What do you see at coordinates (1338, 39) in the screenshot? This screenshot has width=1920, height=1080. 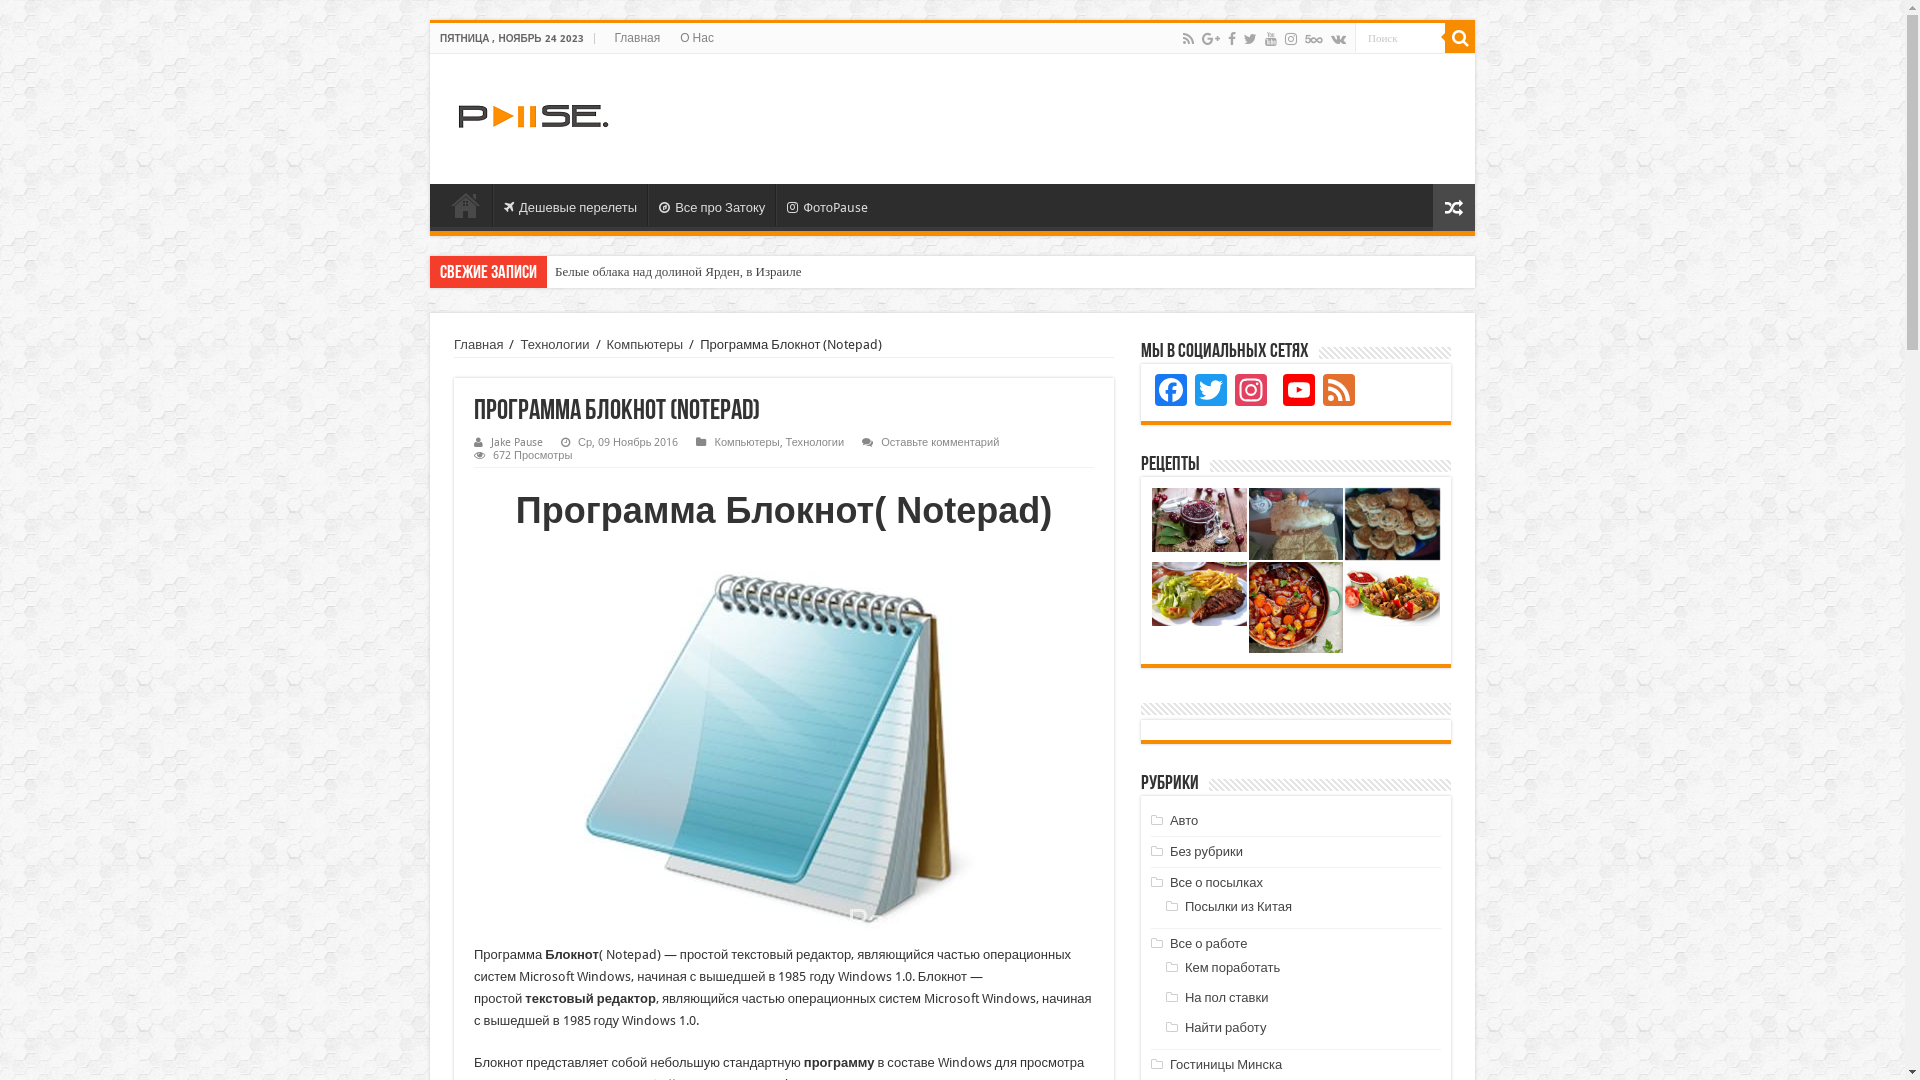 I see `vk.com` at bounding box center [1338, 39].